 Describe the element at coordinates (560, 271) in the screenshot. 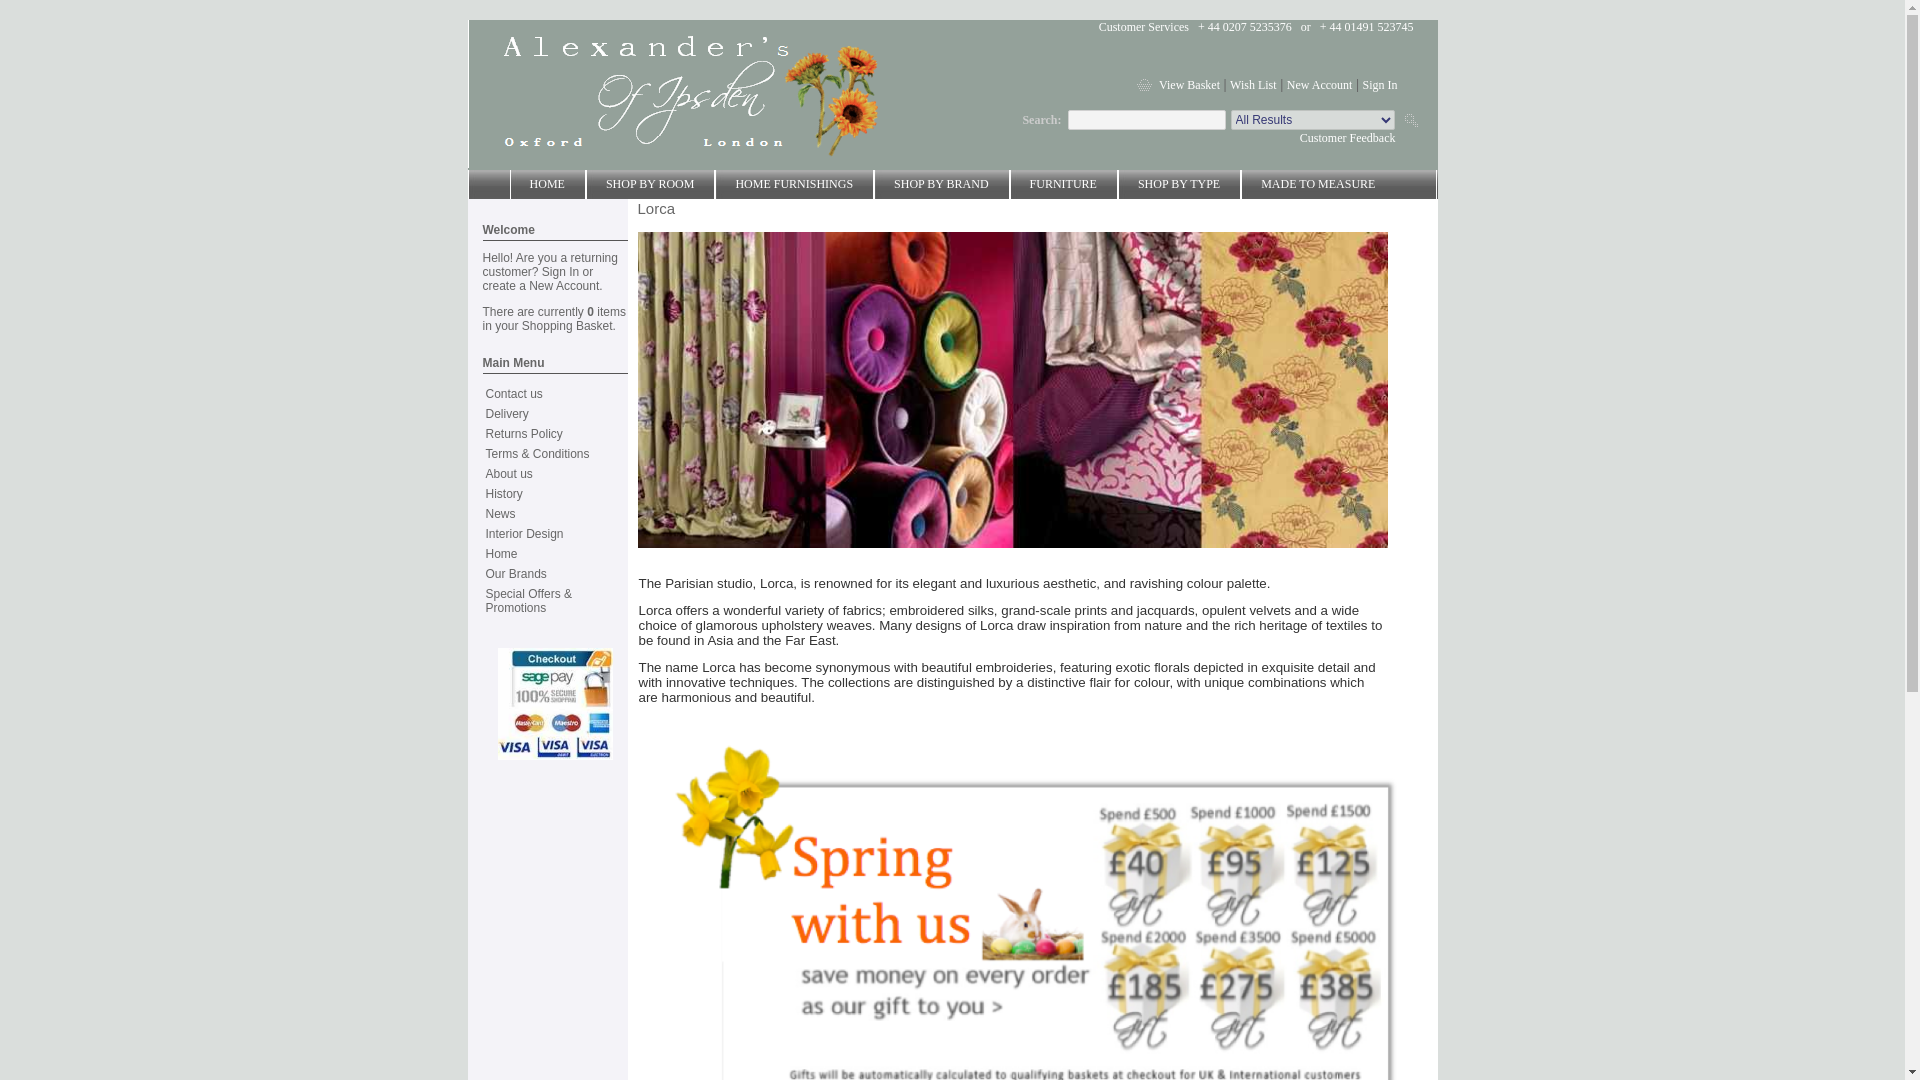

I see `Sign In` at that location.